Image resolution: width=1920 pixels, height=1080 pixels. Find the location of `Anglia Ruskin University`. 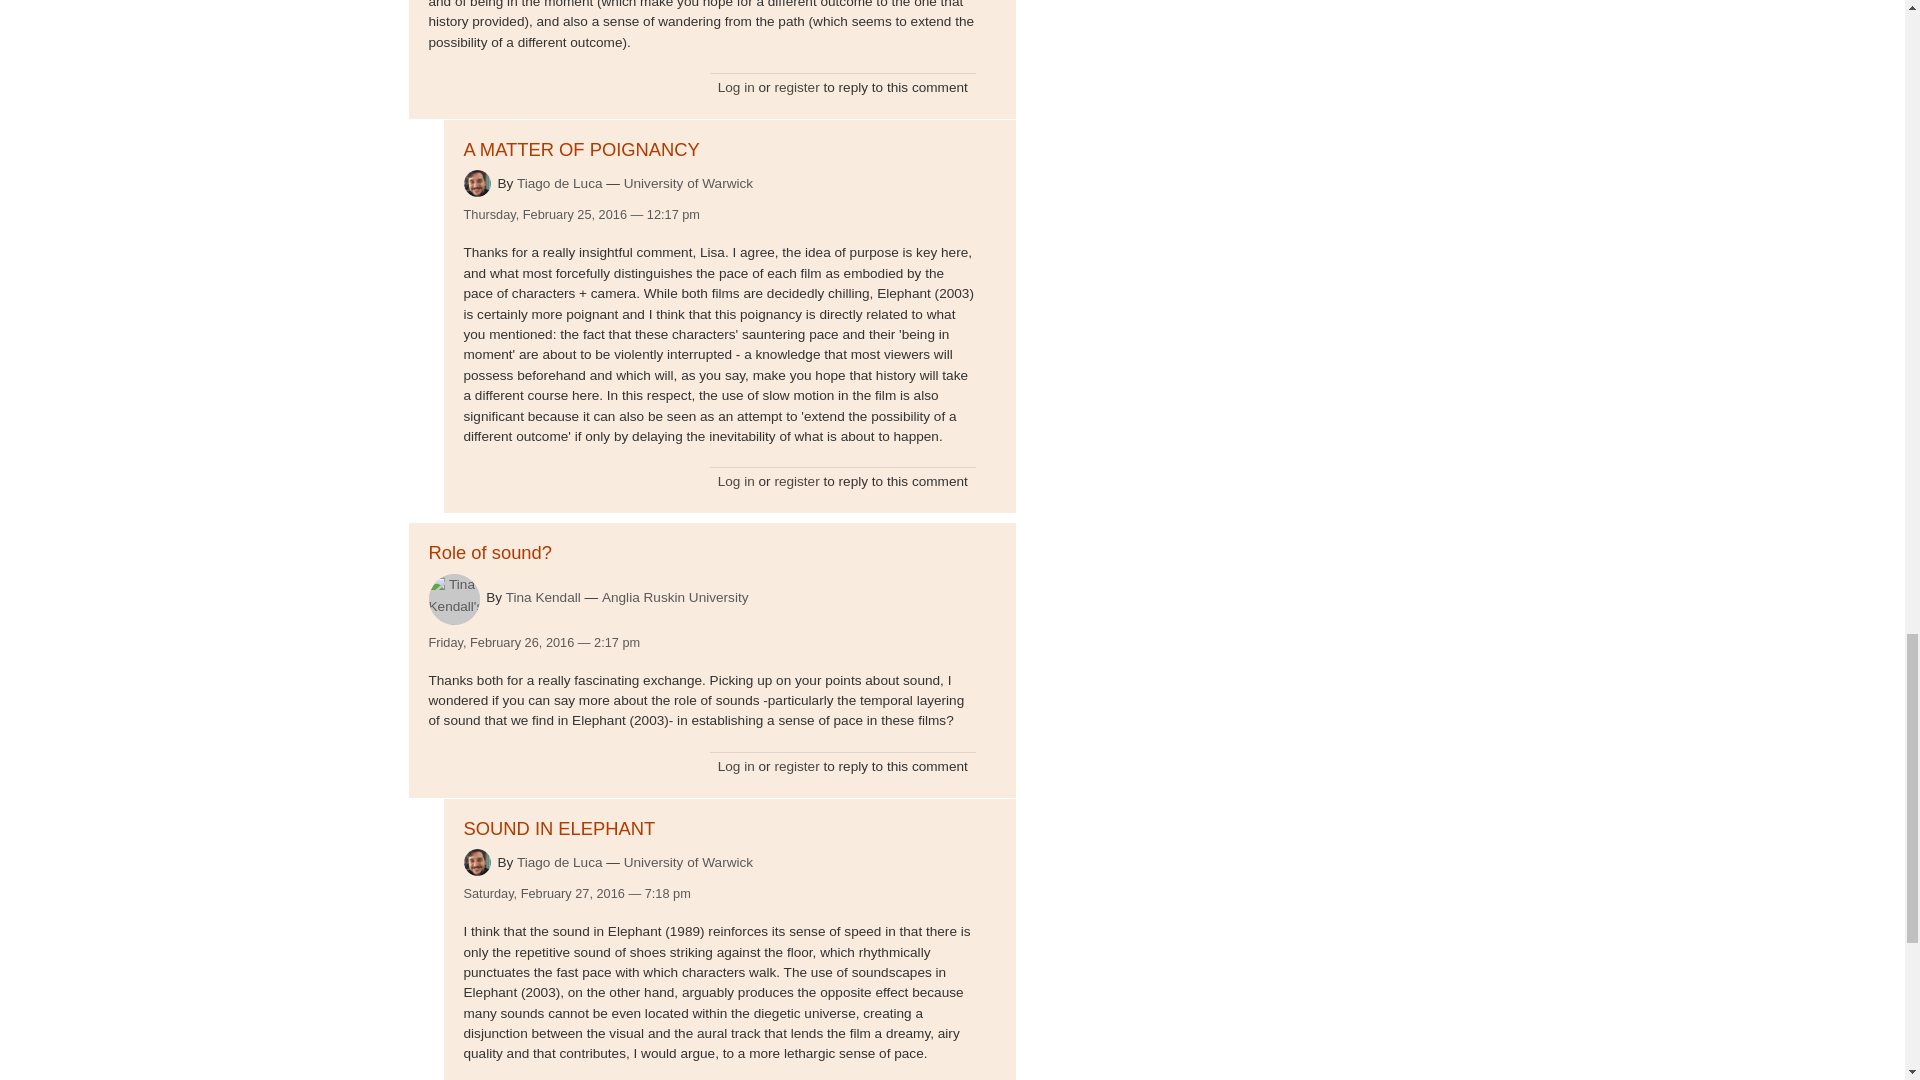

Anglia Ruskin University is located at coordinates (675, 598).